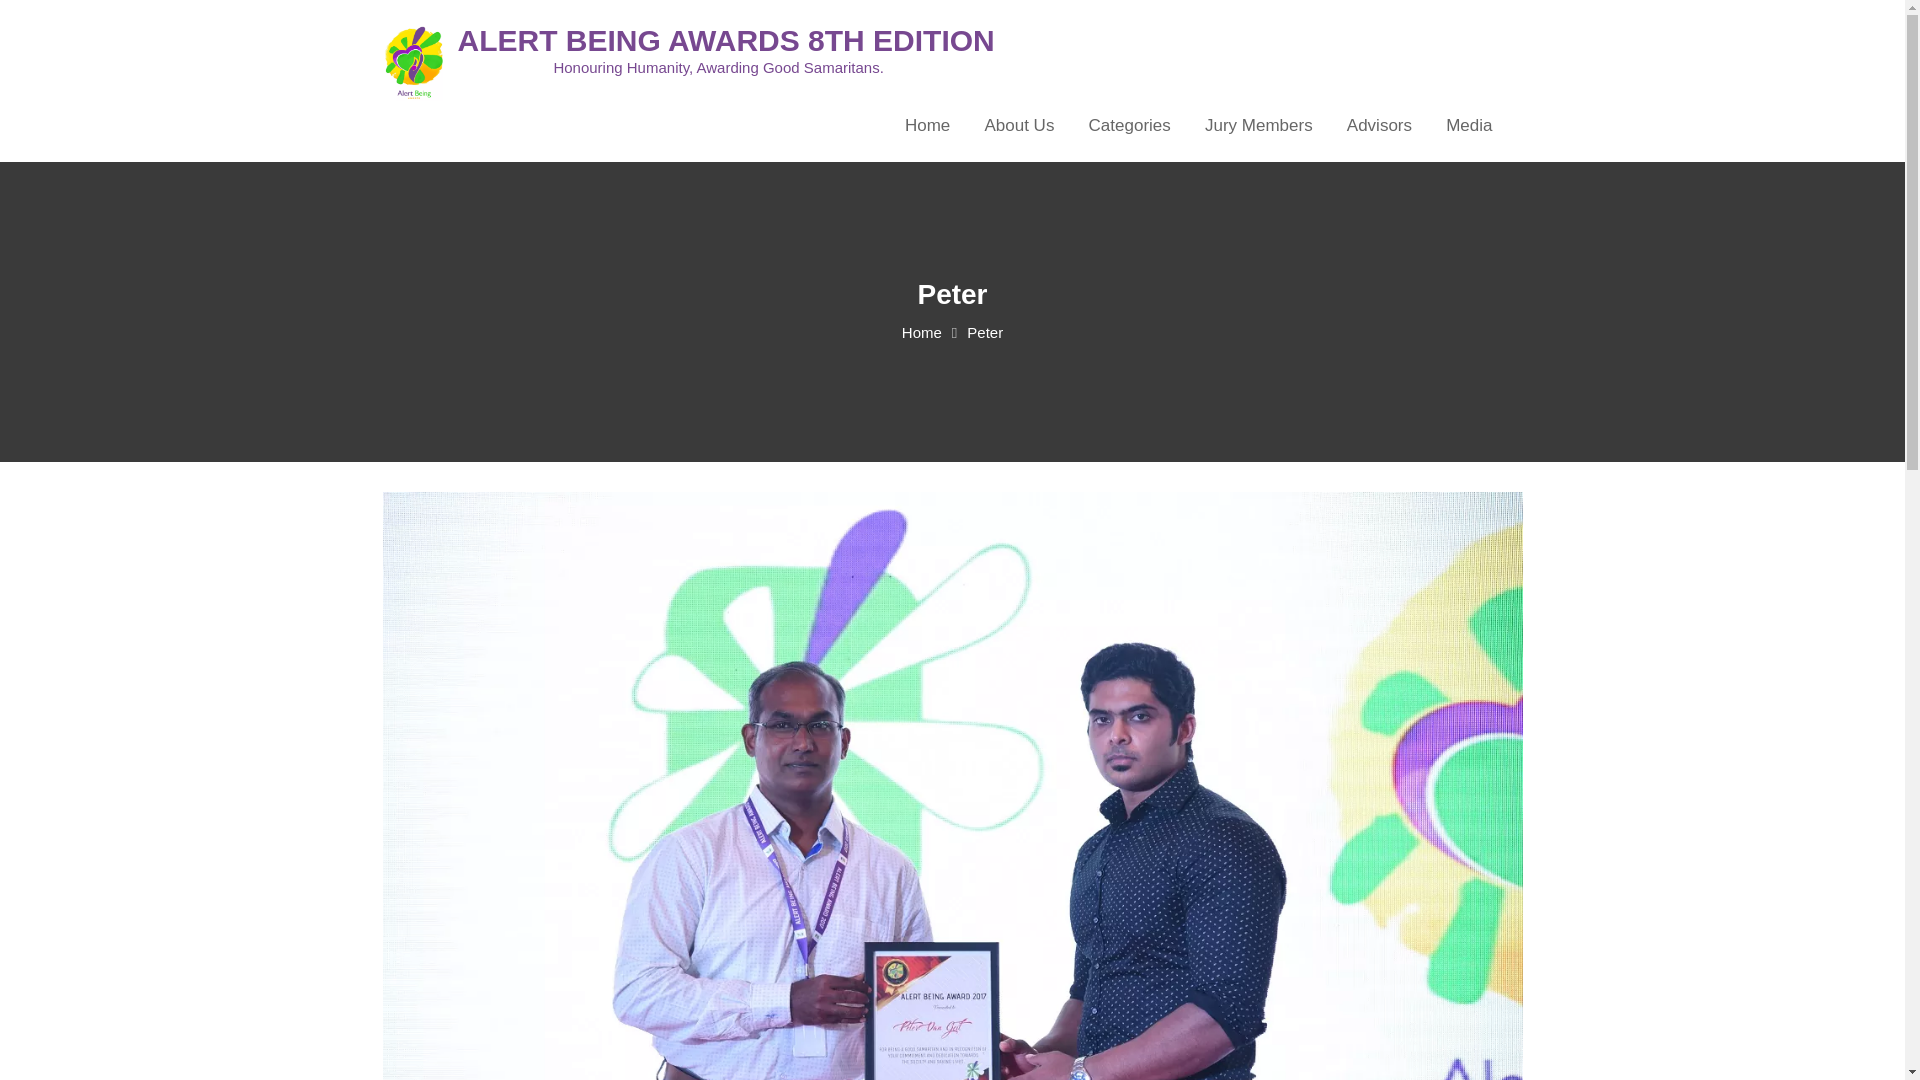 This screenshot has width=1920, height=1080. I want to click on Home, so click(922, 332).